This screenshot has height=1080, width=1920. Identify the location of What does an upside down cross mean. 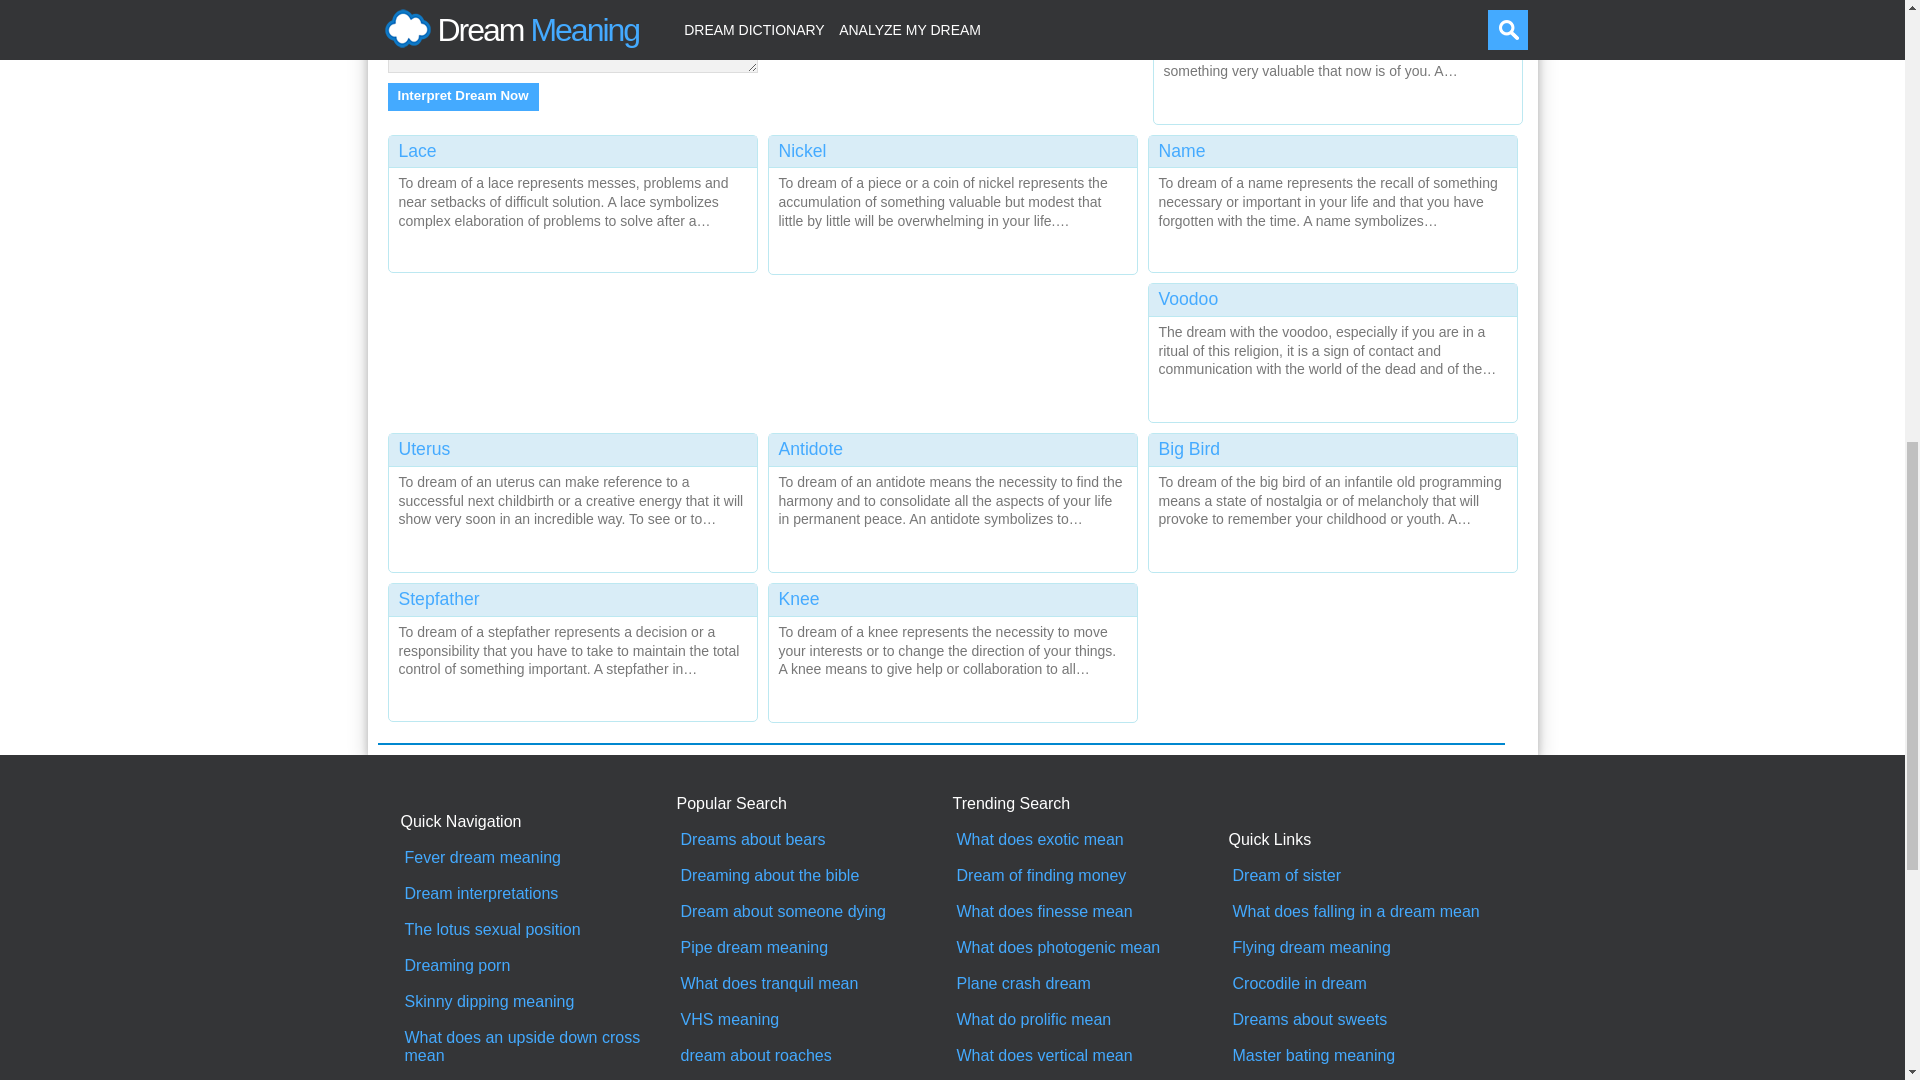
(538, 1046).